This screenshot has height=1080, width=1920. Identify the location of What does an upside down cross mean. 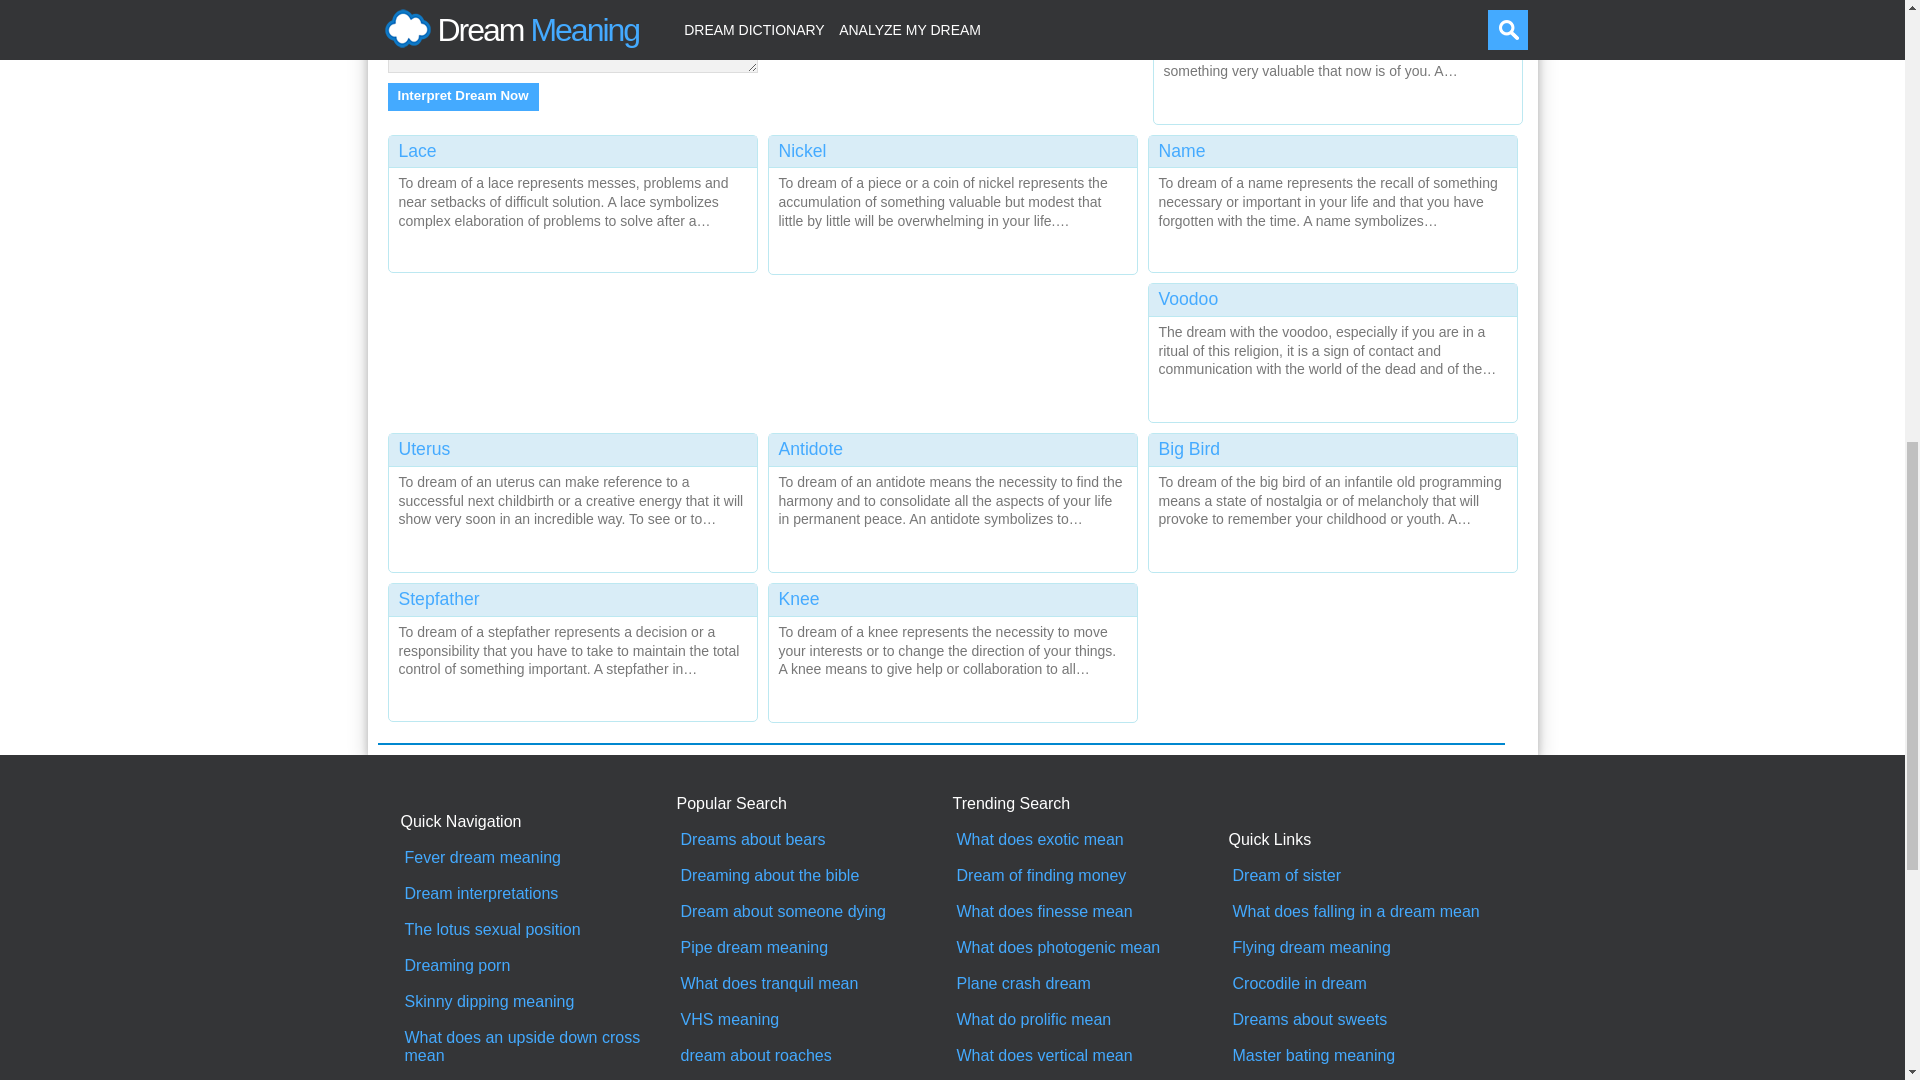
(538, 1046).